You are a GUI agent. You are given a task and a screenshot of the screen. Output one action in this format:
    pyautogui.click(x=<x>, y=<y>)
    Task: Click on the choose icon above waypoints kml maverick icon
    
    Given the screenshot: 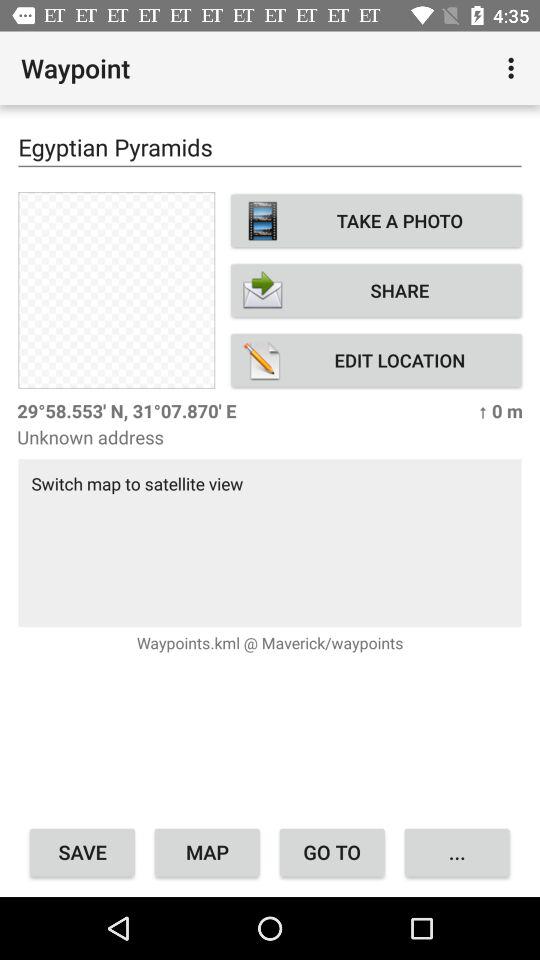 What is the action you would take?
    pyautogui.click(x=270, y=542)
    